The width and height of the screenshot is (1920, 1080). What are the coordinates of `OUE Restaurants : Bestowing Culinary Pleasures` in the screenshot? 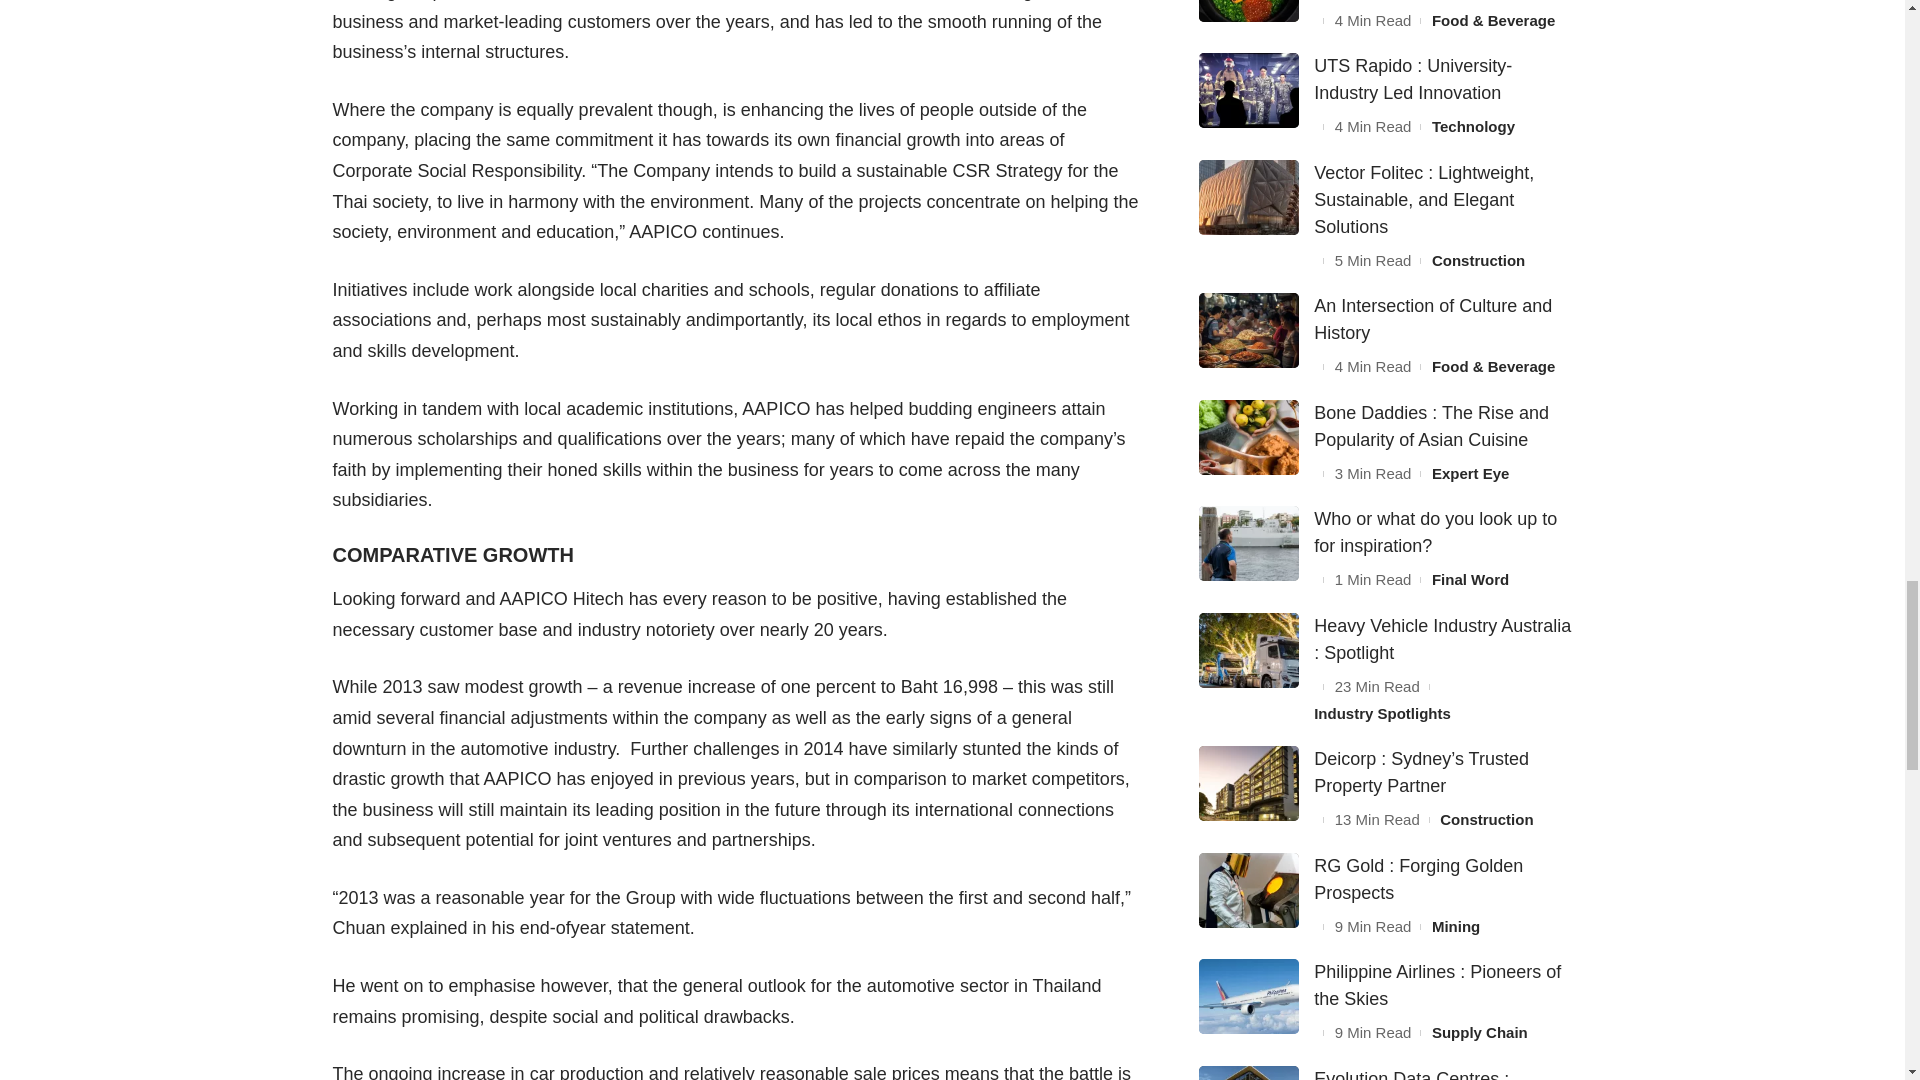 It's located at (1248, 10).